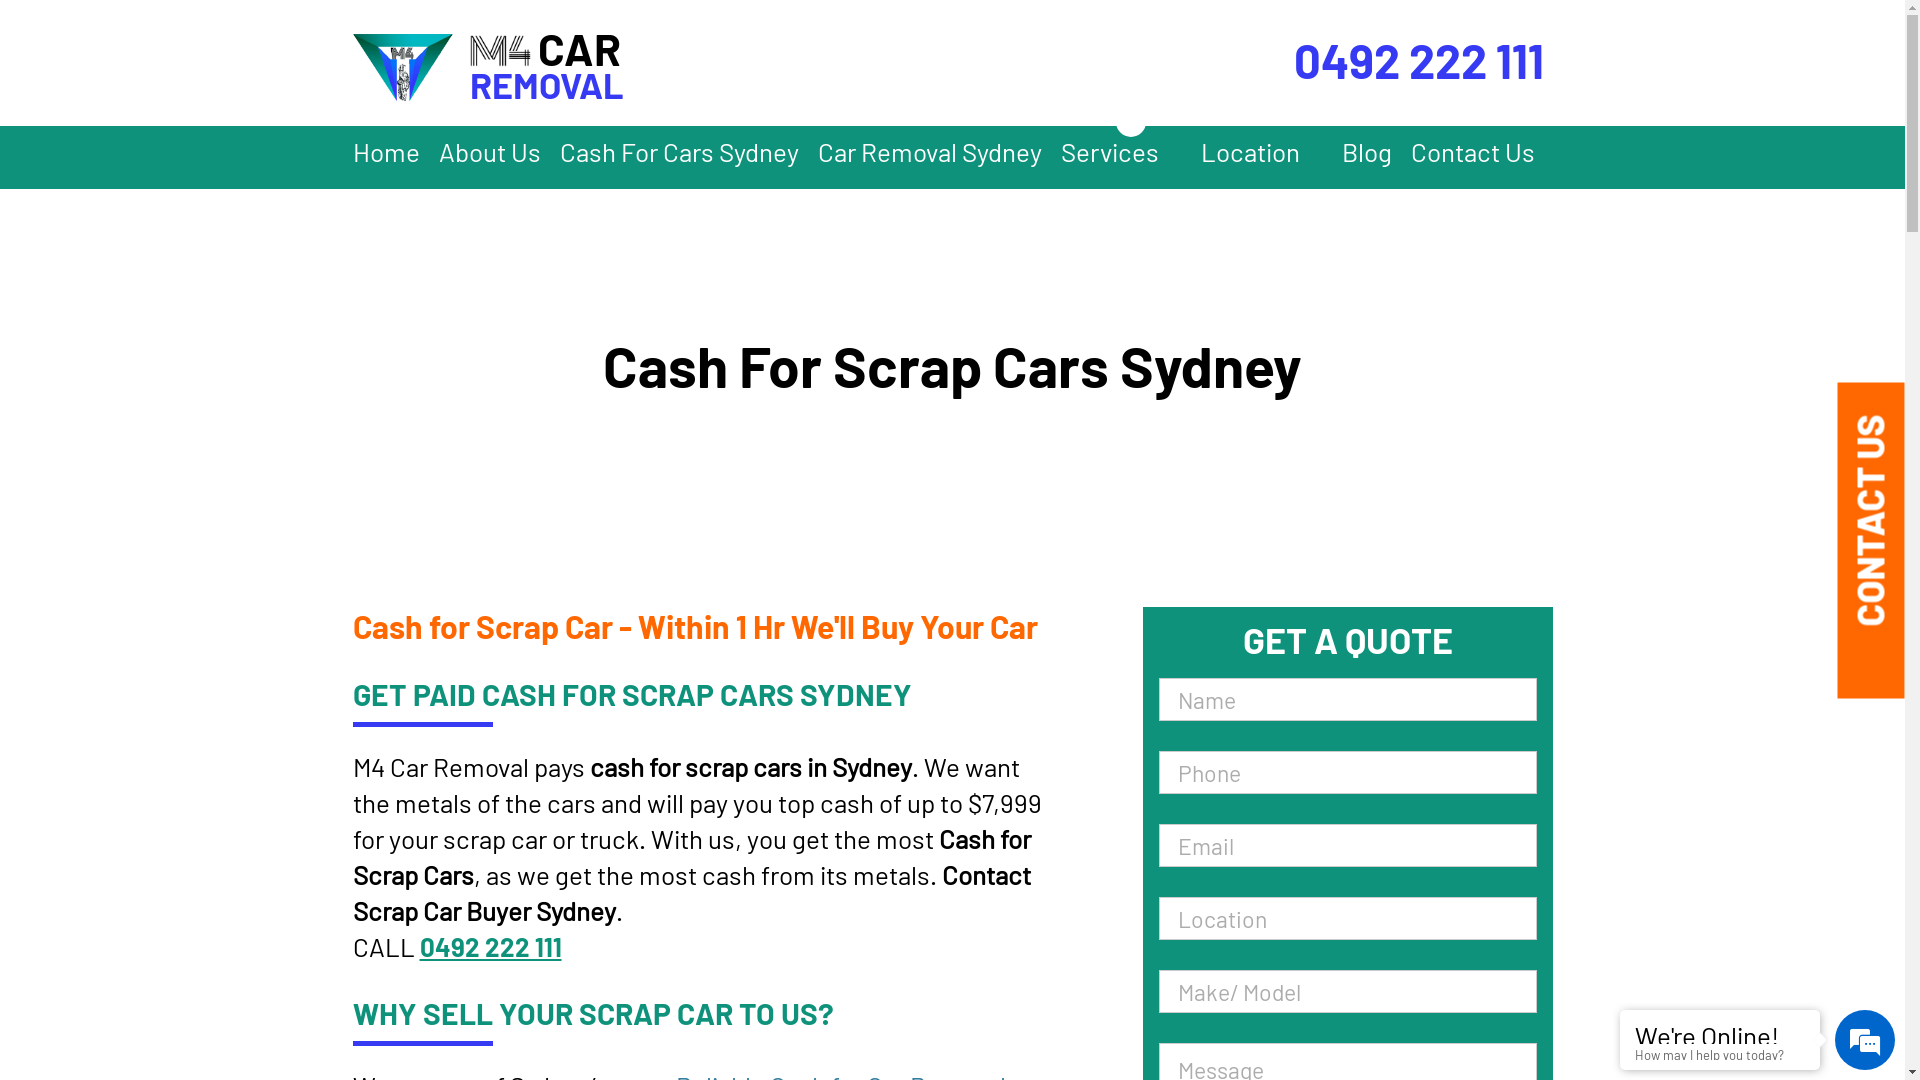  Describe the element at coordinates (1131, 122) in the screenshot. I see `Close` at that location.